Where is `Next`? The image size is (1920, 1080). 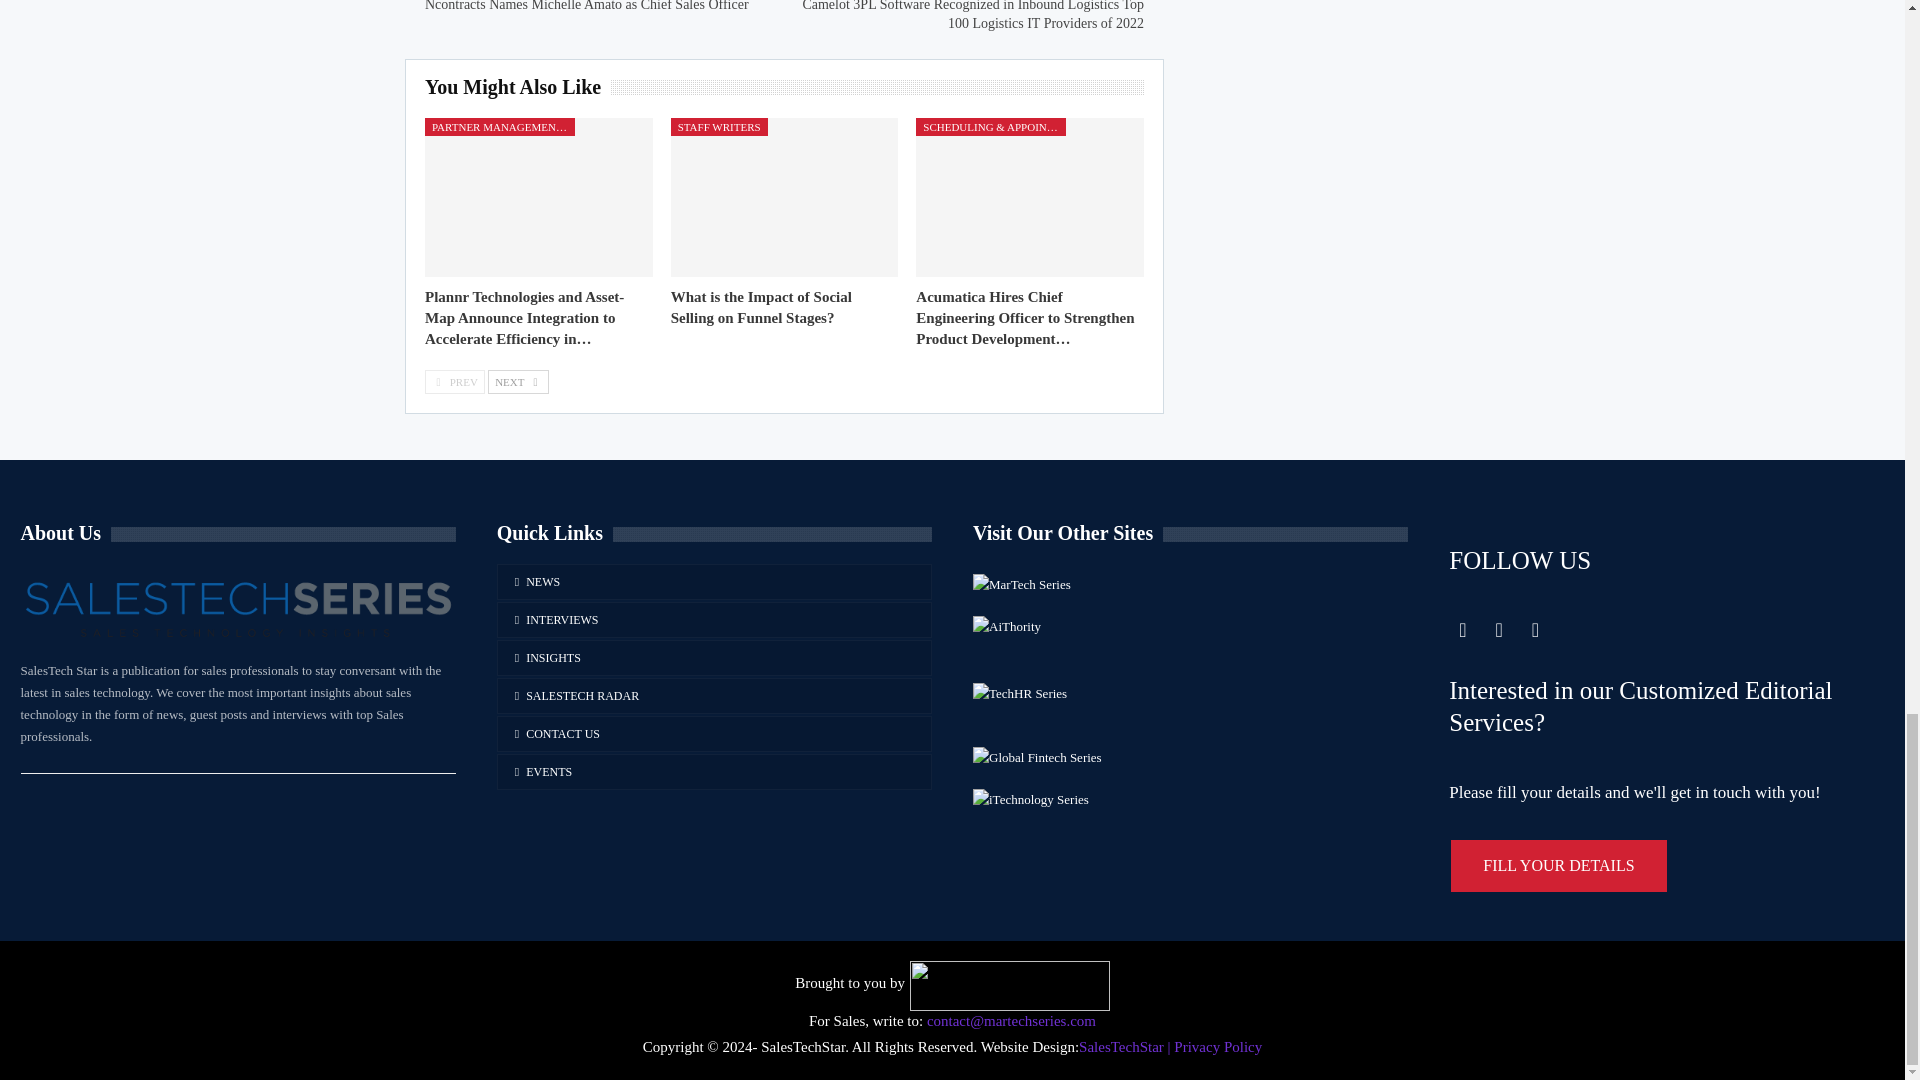
Next is located at coordinates (518, 382).